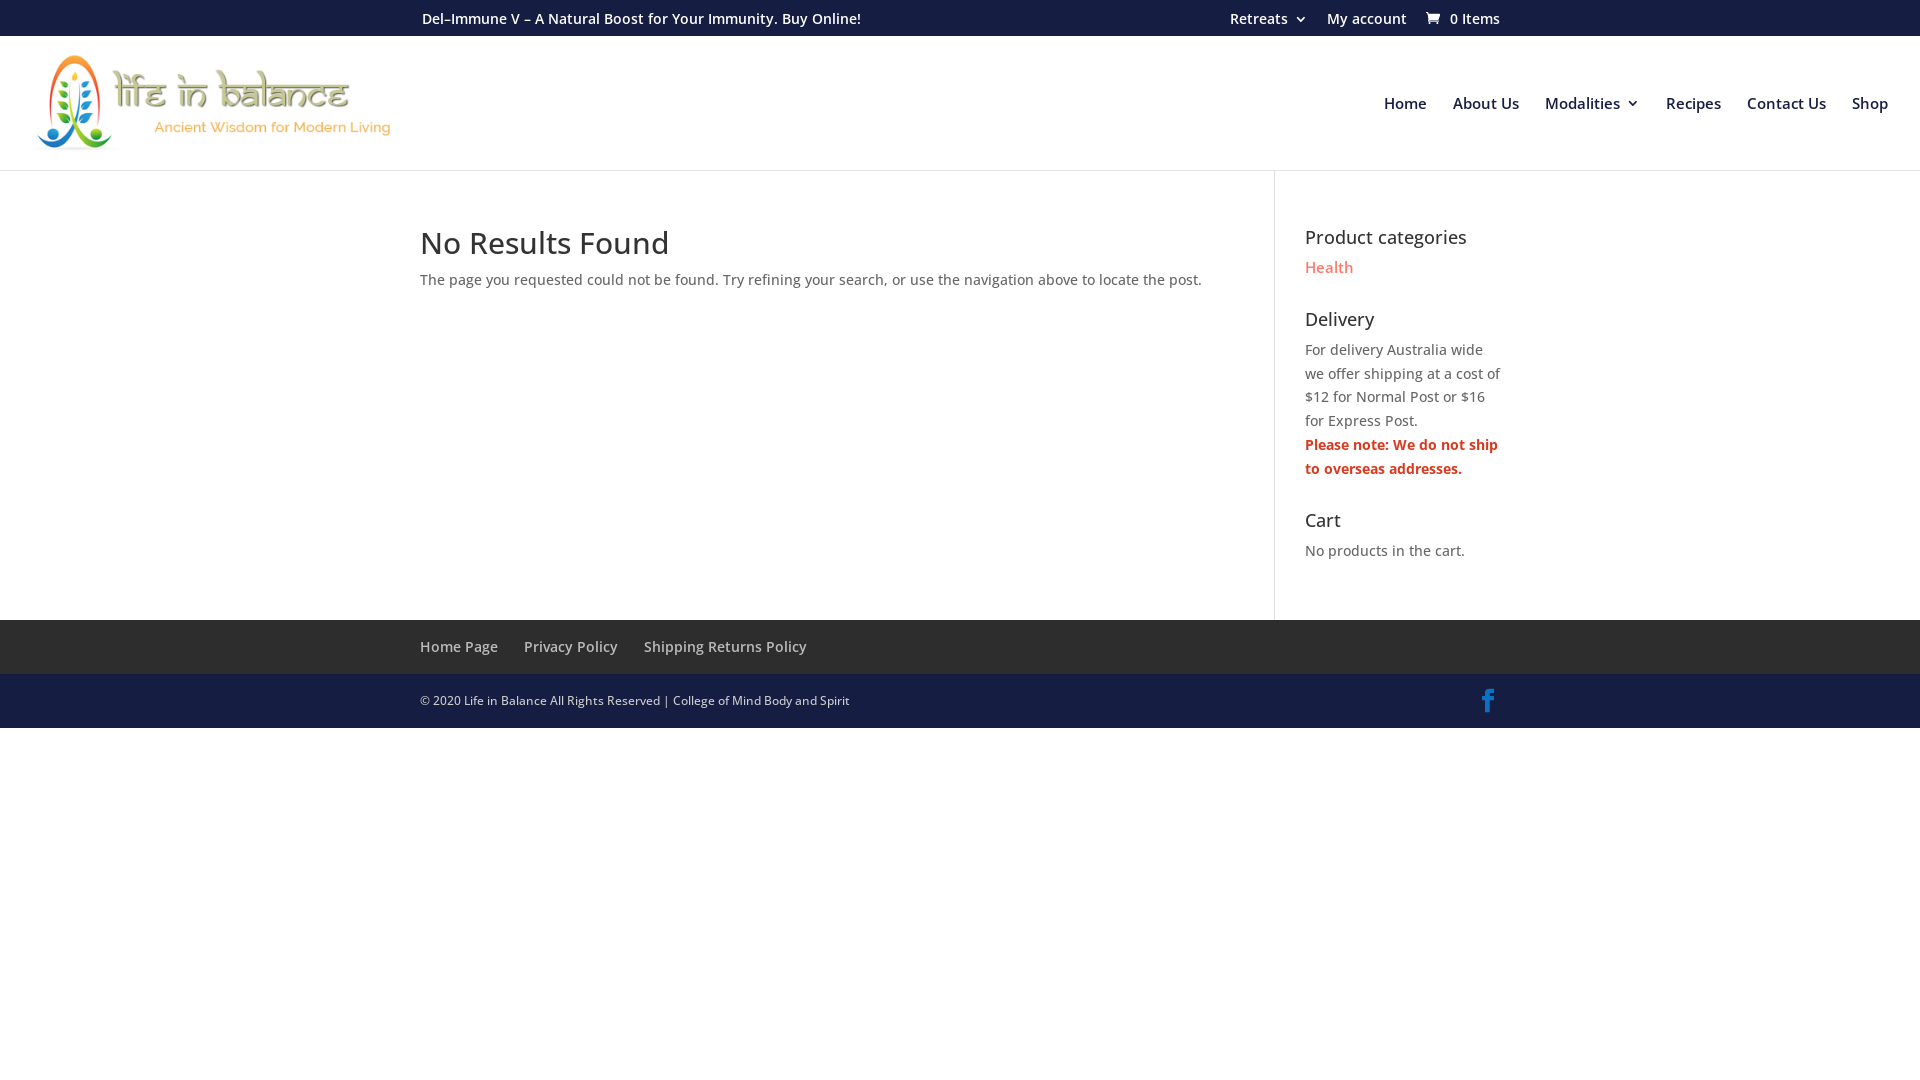 This screenshot has width=1920, height=1080. Describe the element at coordinates (1870, 133) in the screenshot. I see `Shop` at that location.